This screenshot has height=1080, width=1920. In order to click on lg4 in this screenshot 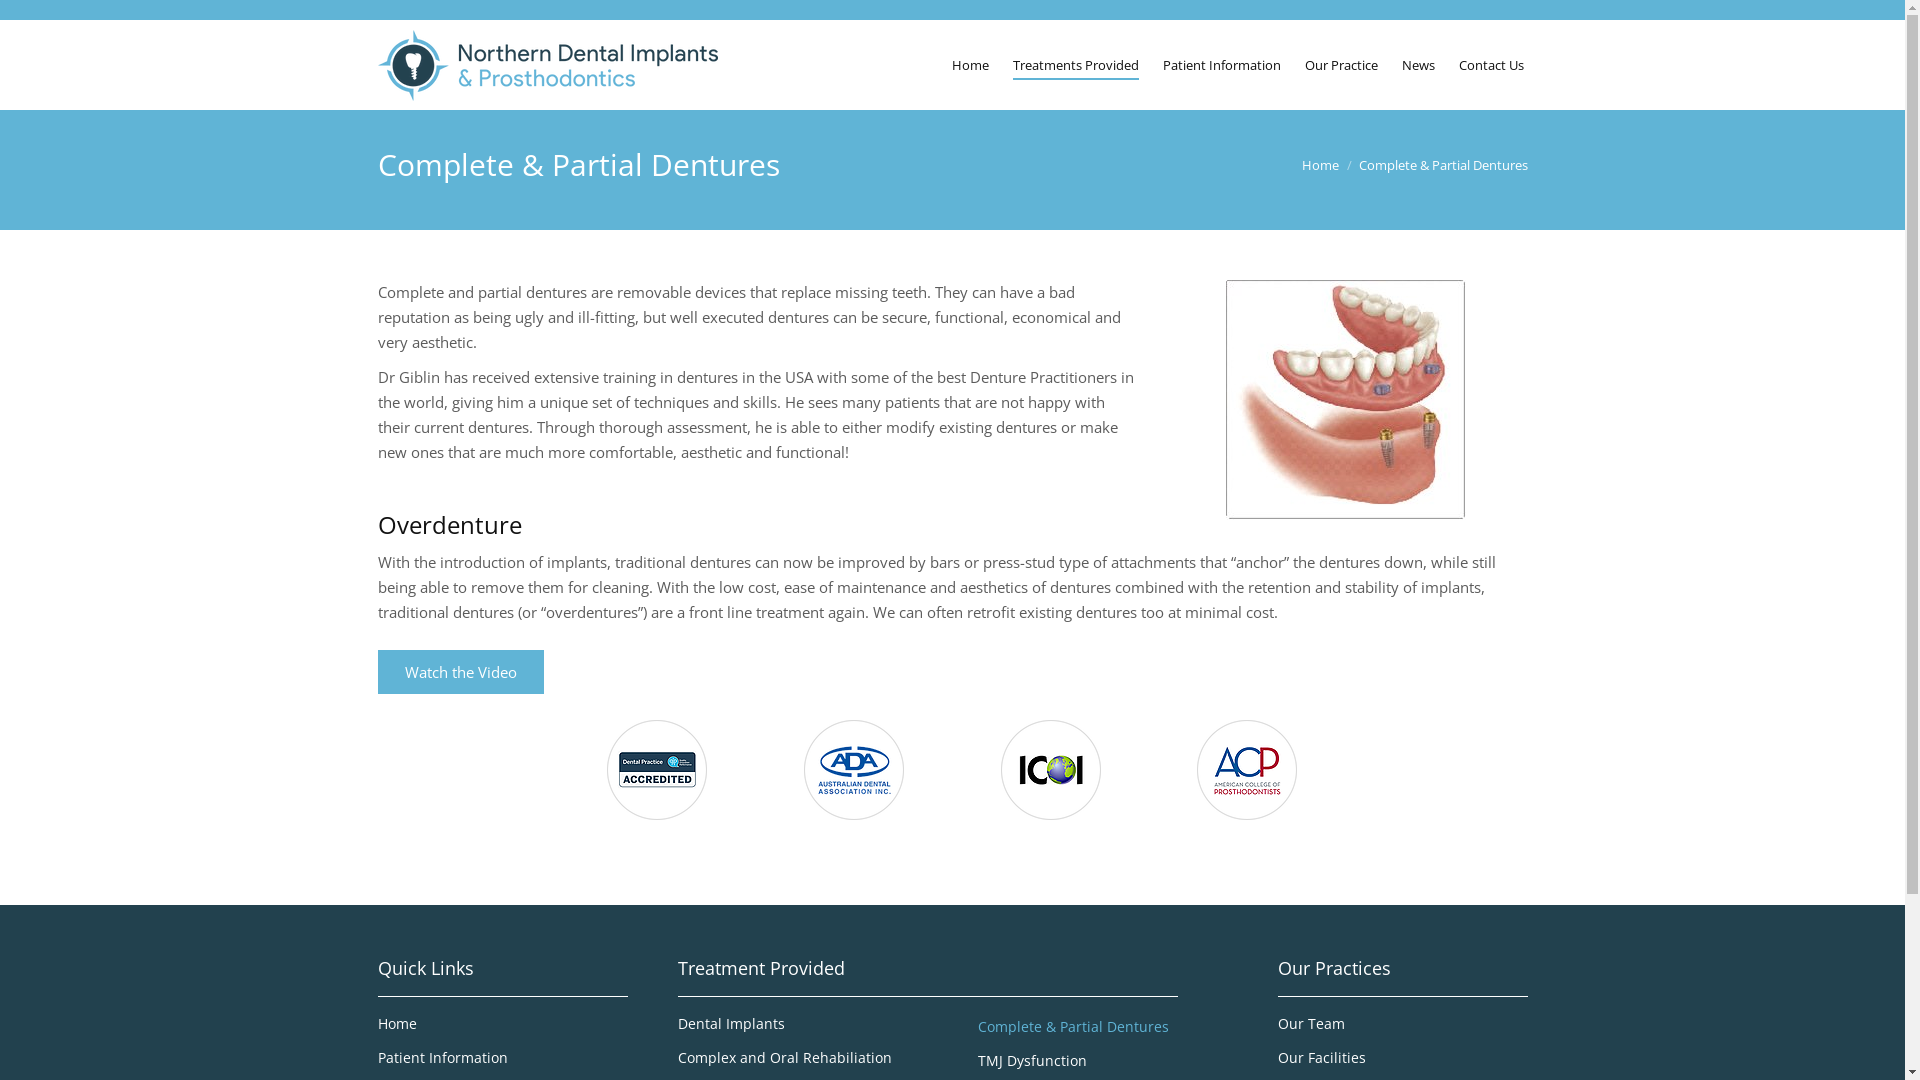, I will do `click(854, 770)`.